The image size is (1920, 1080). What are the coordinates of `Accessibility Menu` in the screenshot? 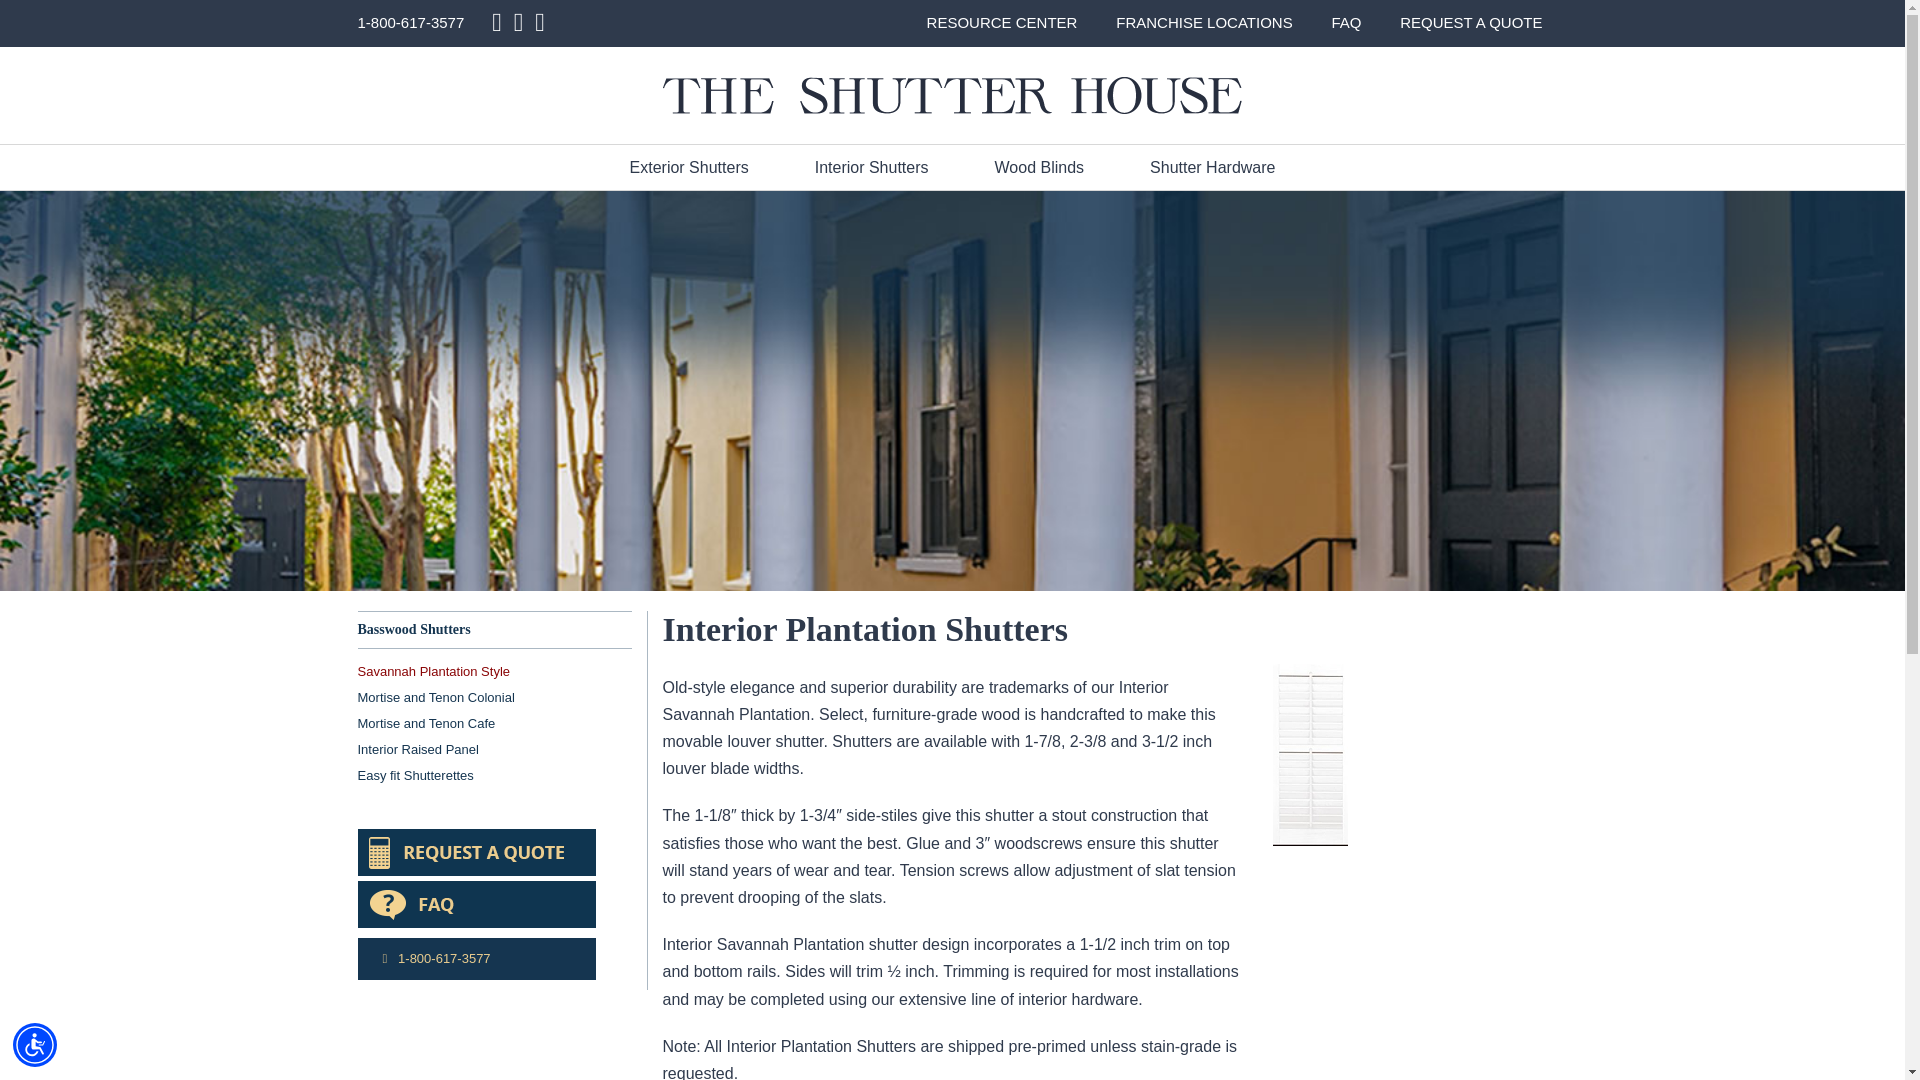 It's located at (35, 1044).